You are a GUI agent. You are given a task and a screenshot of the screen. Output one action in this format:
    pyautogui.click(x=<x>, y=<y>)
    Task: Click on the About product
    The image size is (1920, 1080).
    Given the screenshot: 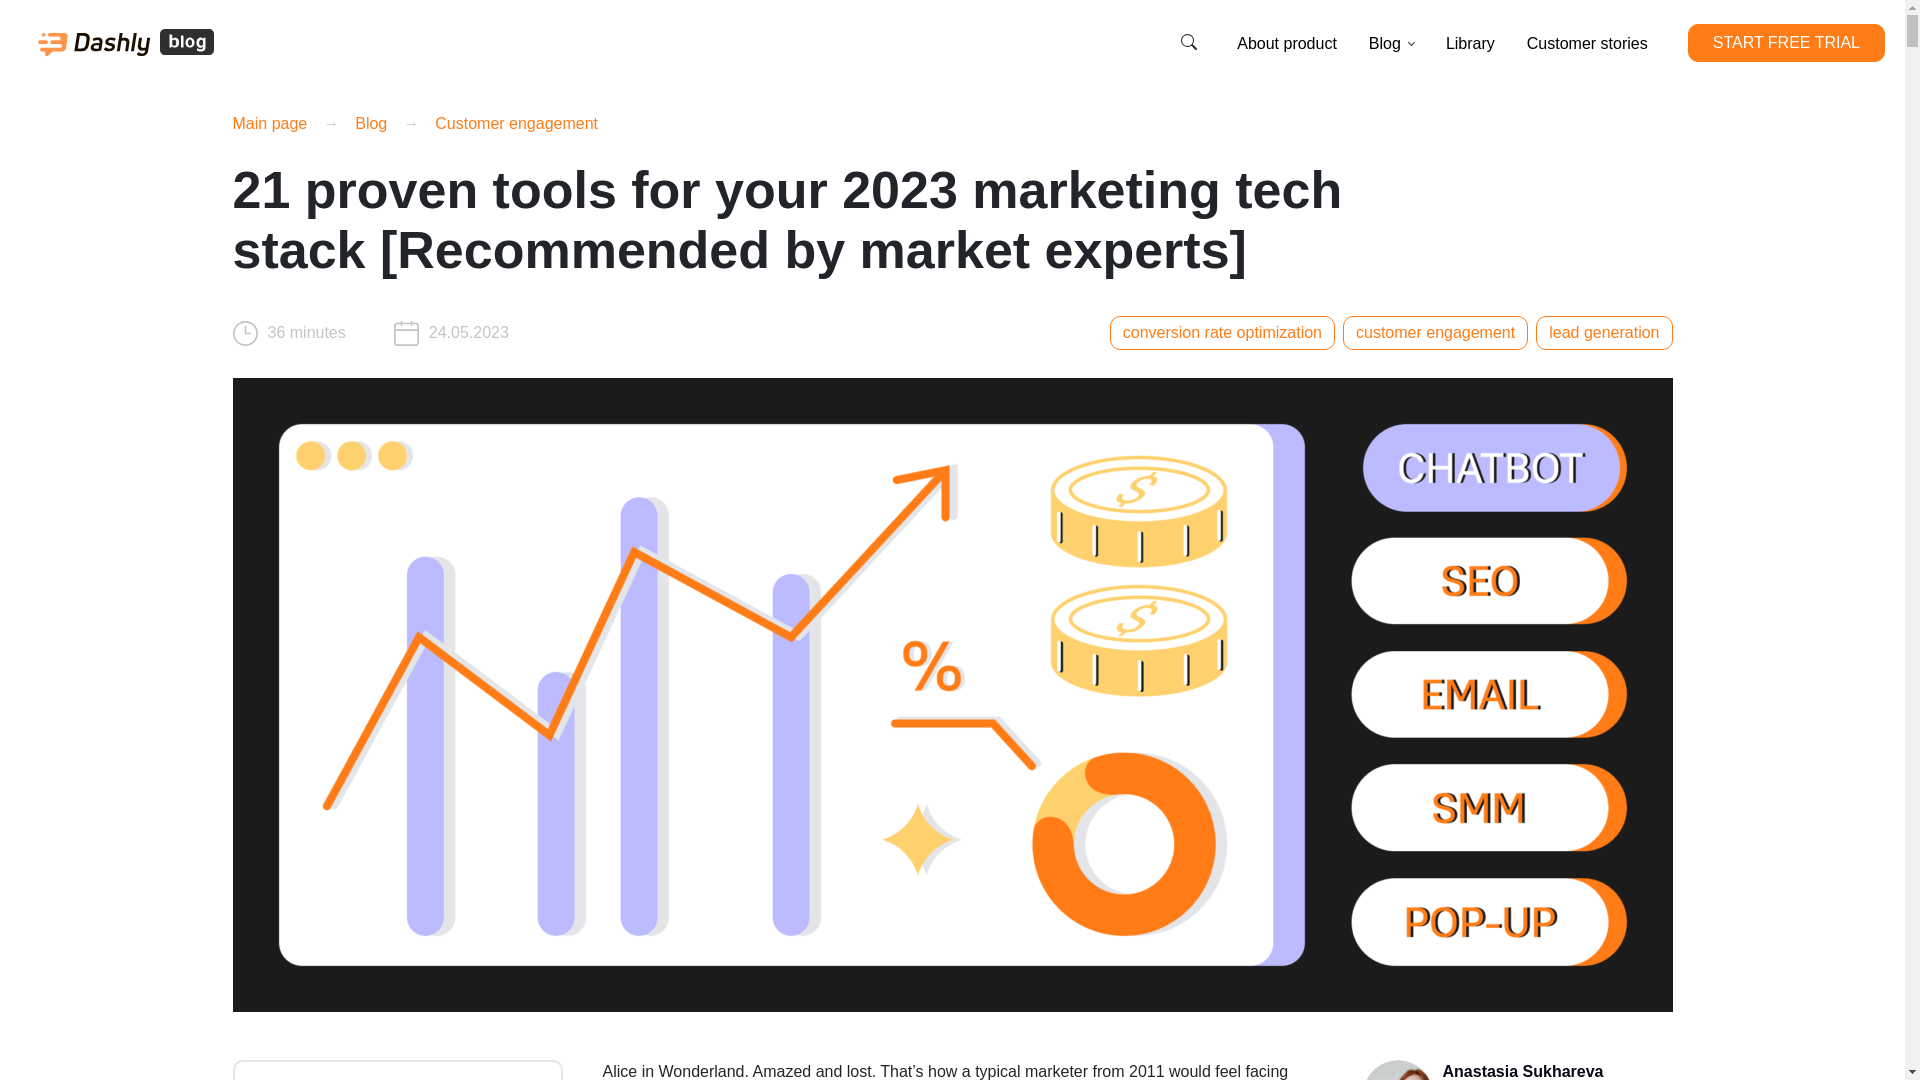 What is the action you would take?
    pyautogui.click(x=1286, y=43)
    